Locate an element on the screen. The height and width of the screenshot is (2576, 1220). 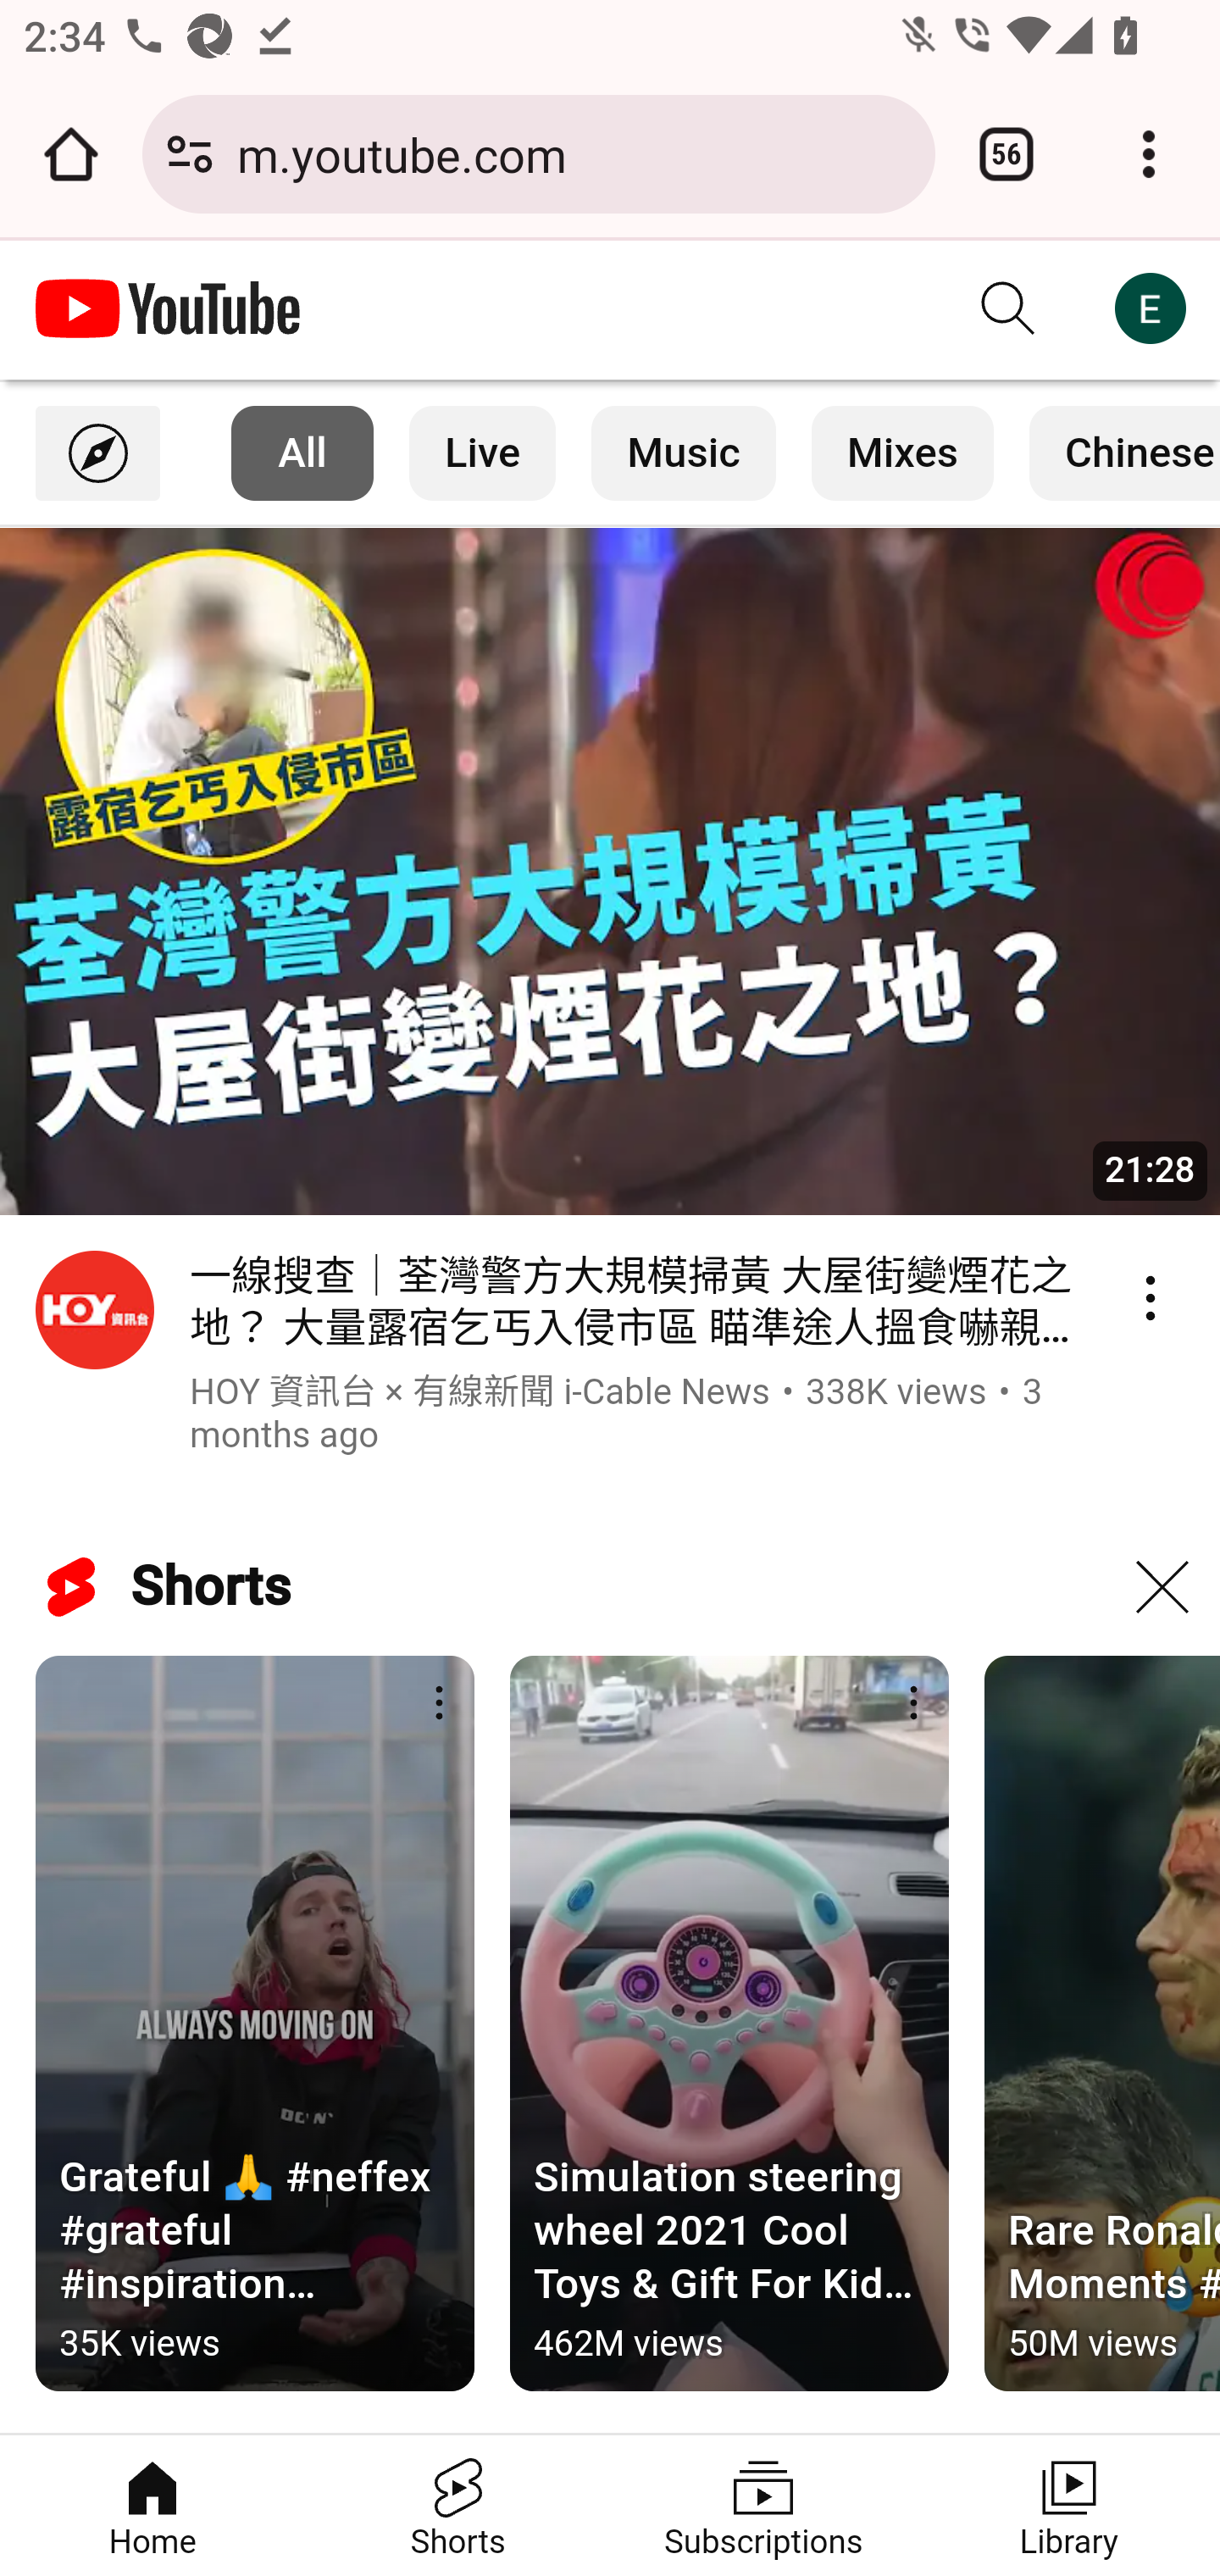
Action menu is located at coordinates (1150, 1298).